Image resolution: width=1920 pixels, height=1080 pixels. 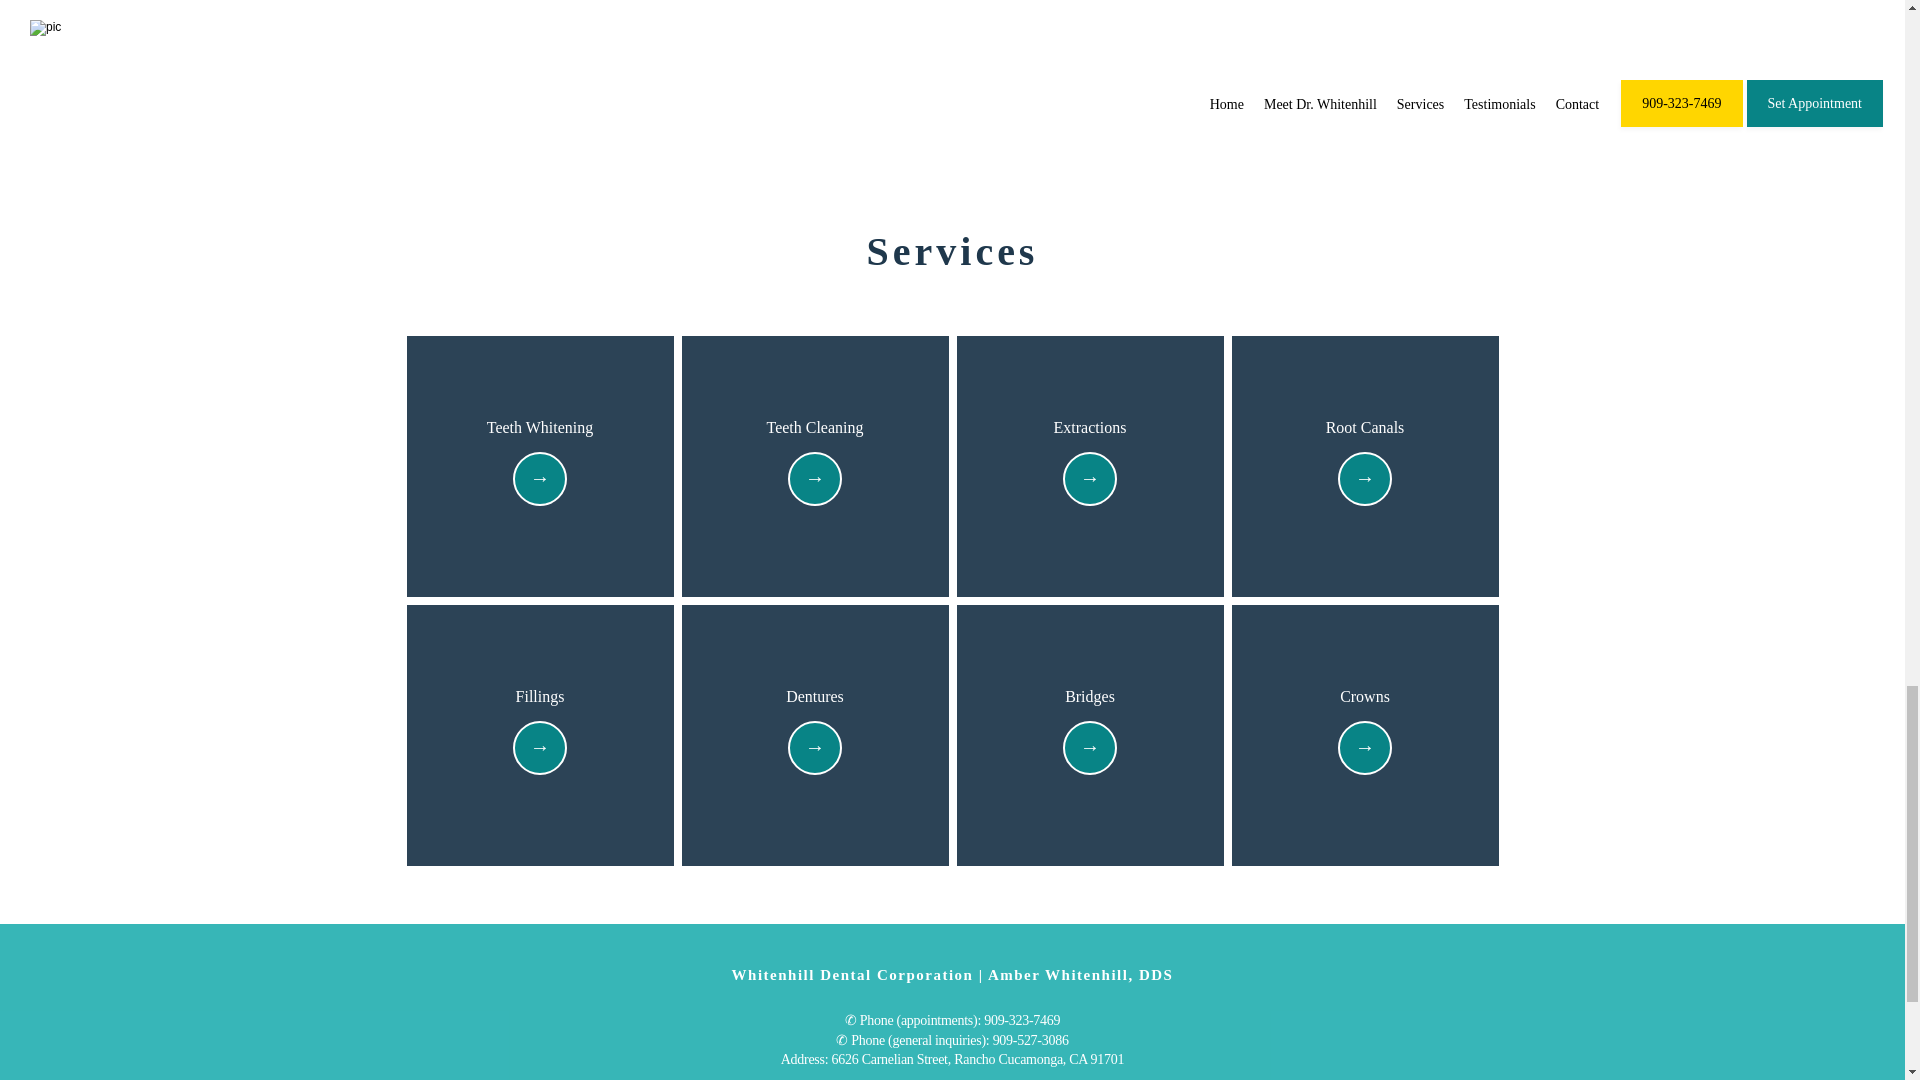 What do you see at coordinates (1365, 698) in the screenshot?
I see `Crowns` at bounding box center [1365, 698].